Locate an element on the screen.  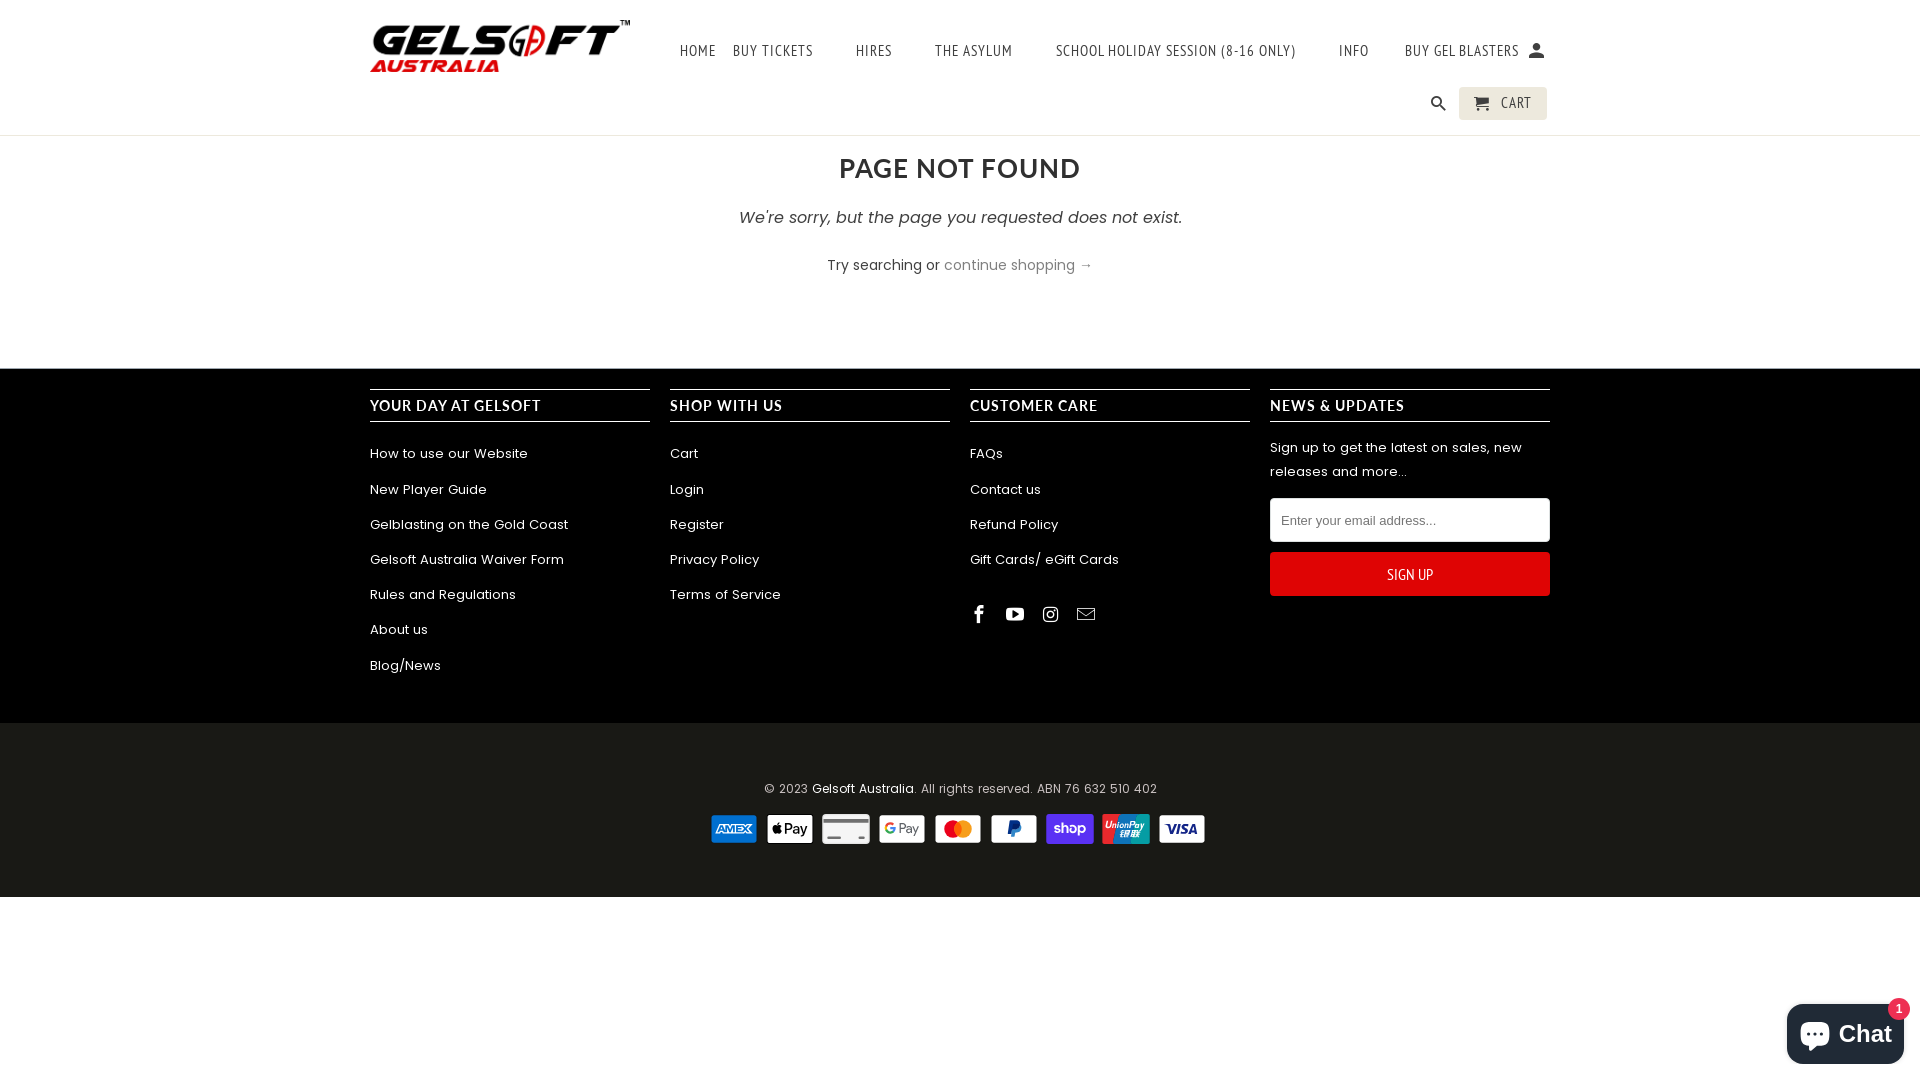
Register is located at coordinates (697, 524).